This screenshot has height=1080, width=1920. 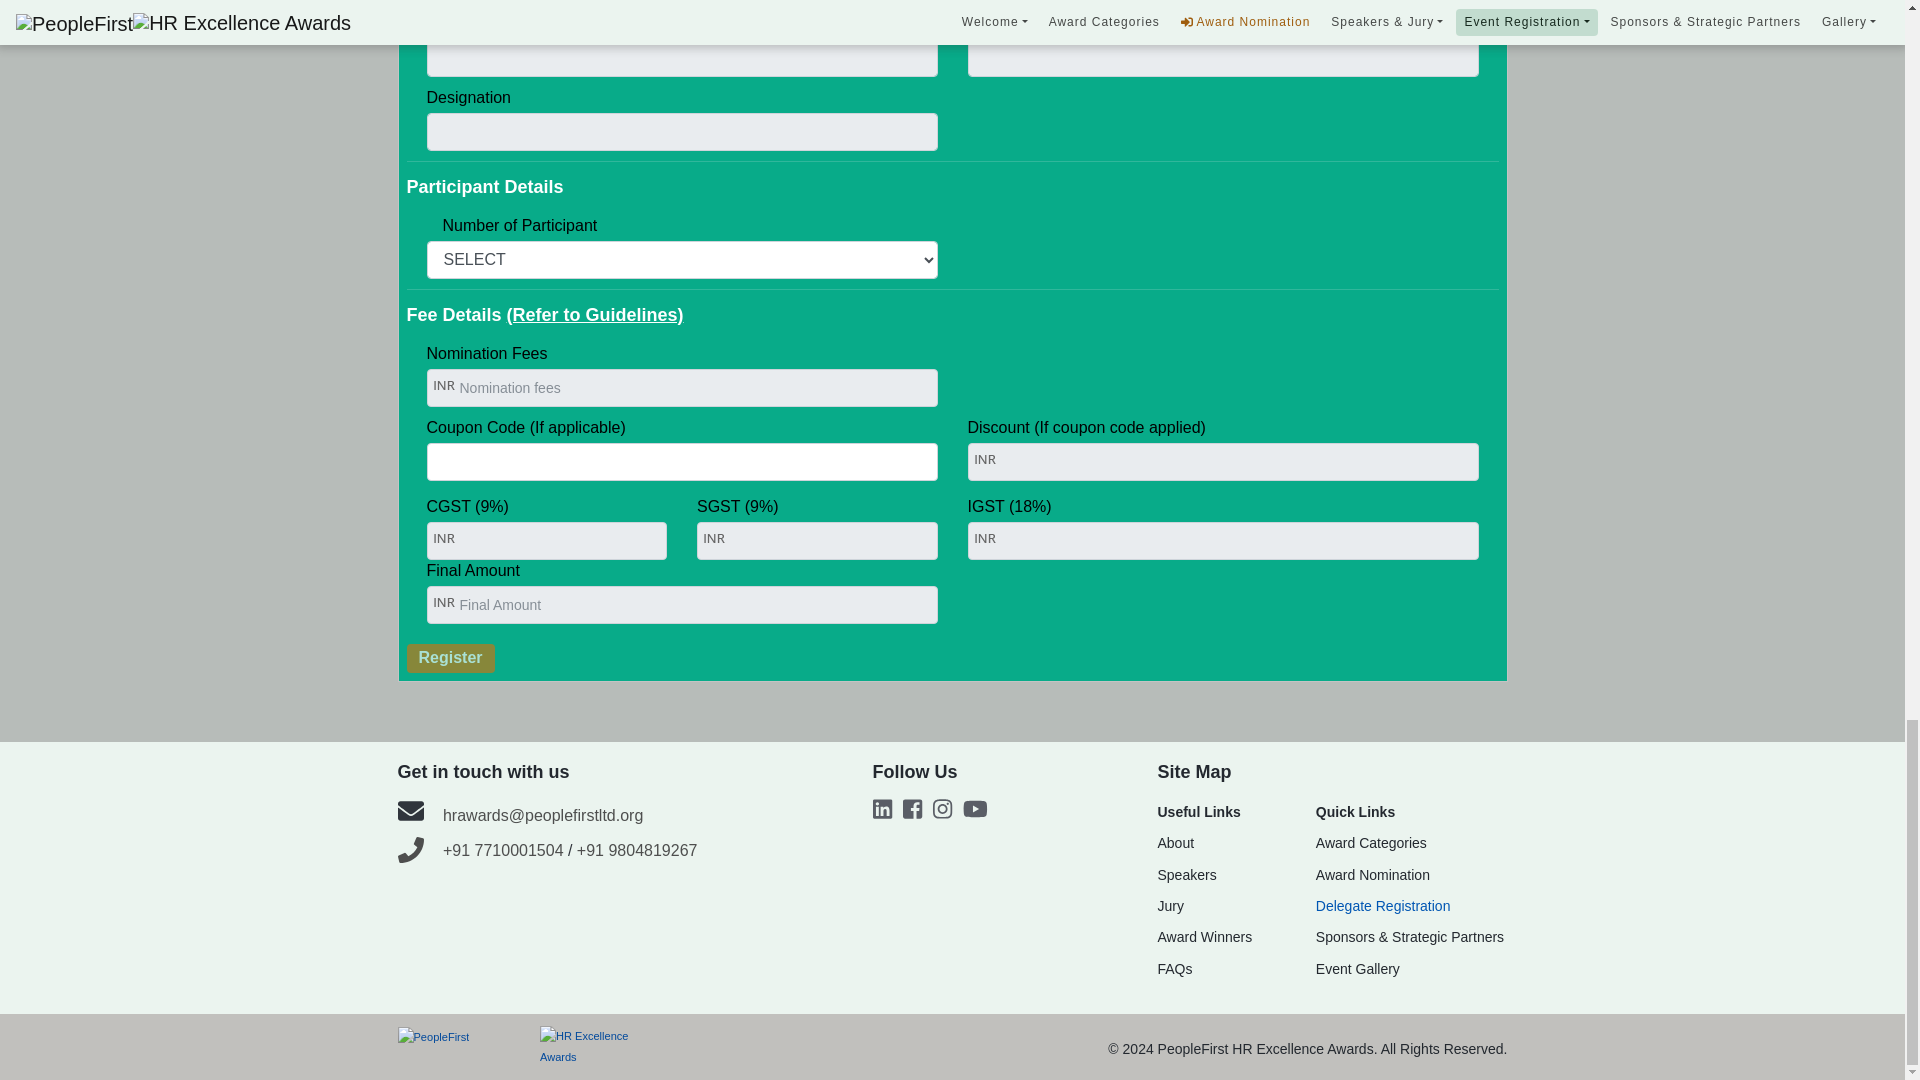 I want to click on Company Facebook Page, so click(x=918, y=812).